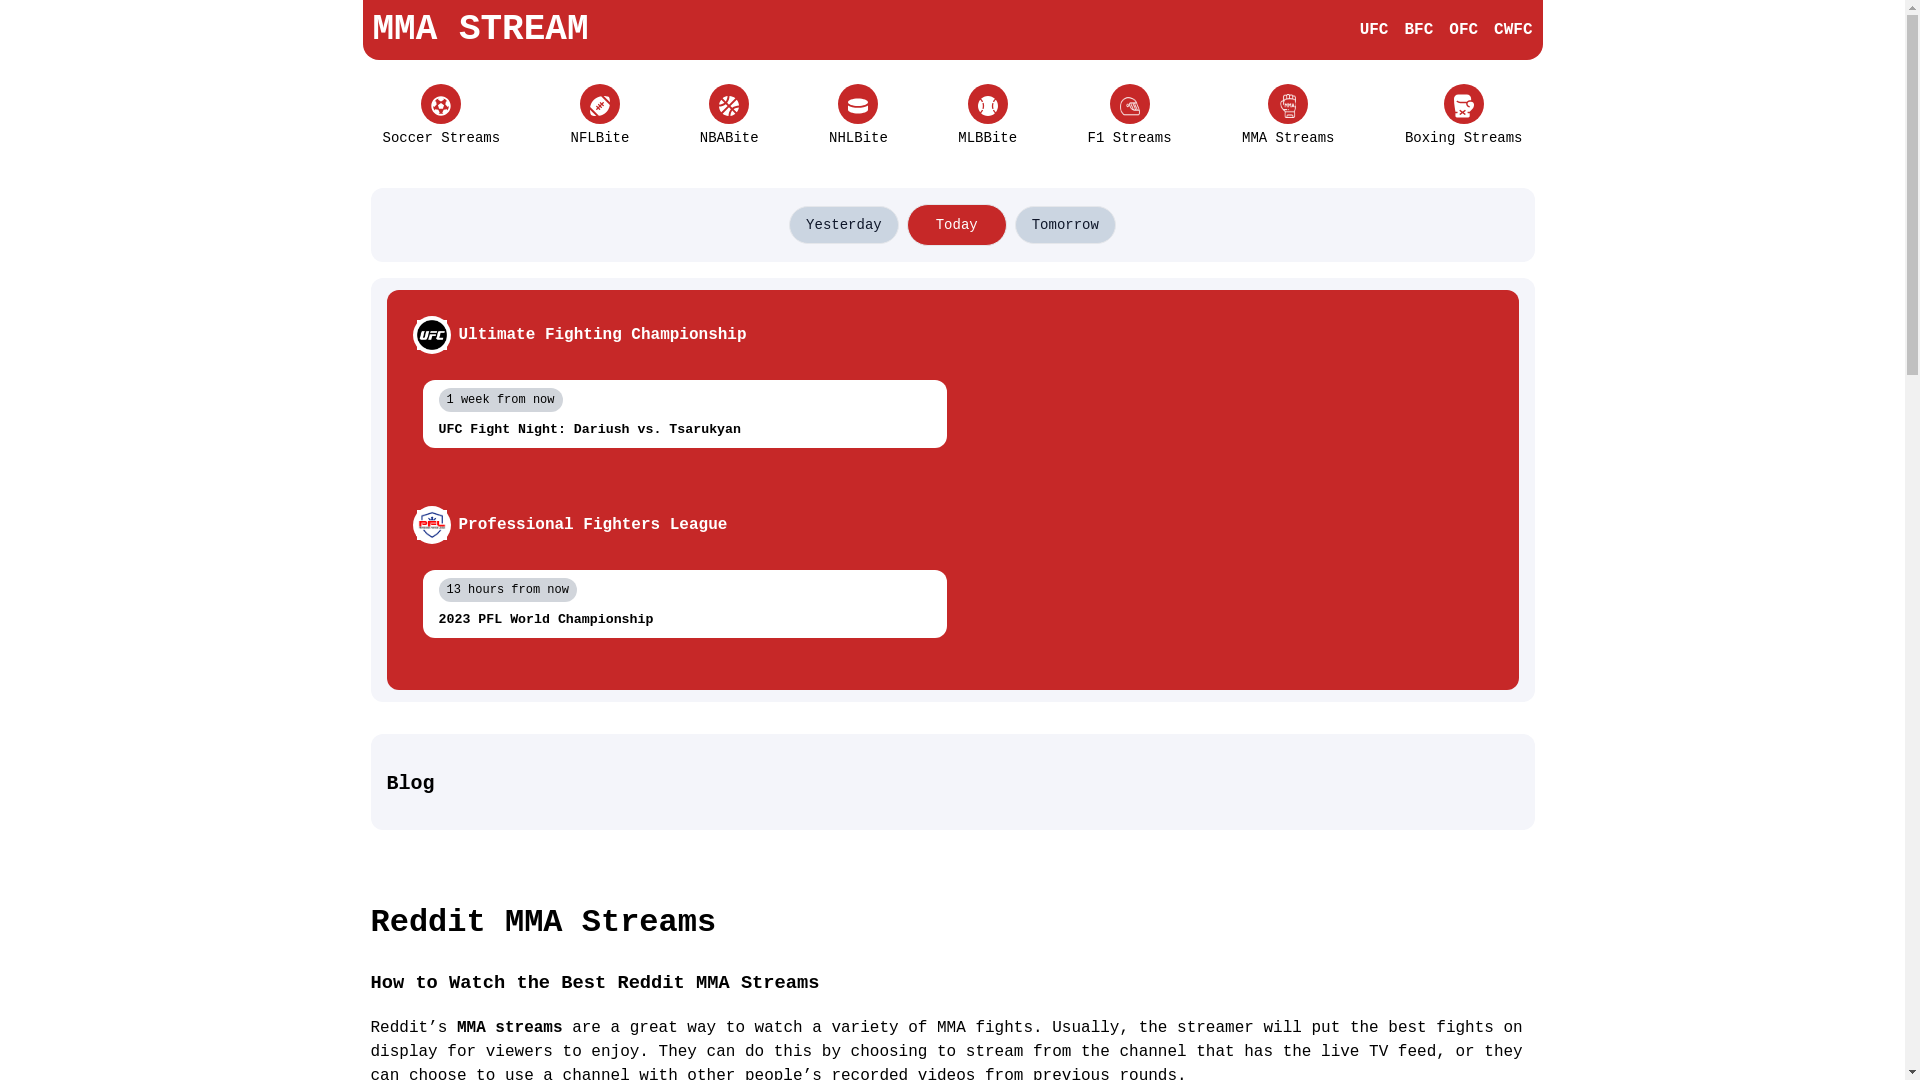  I want to click on Soccer Streams, so click(441, 116).